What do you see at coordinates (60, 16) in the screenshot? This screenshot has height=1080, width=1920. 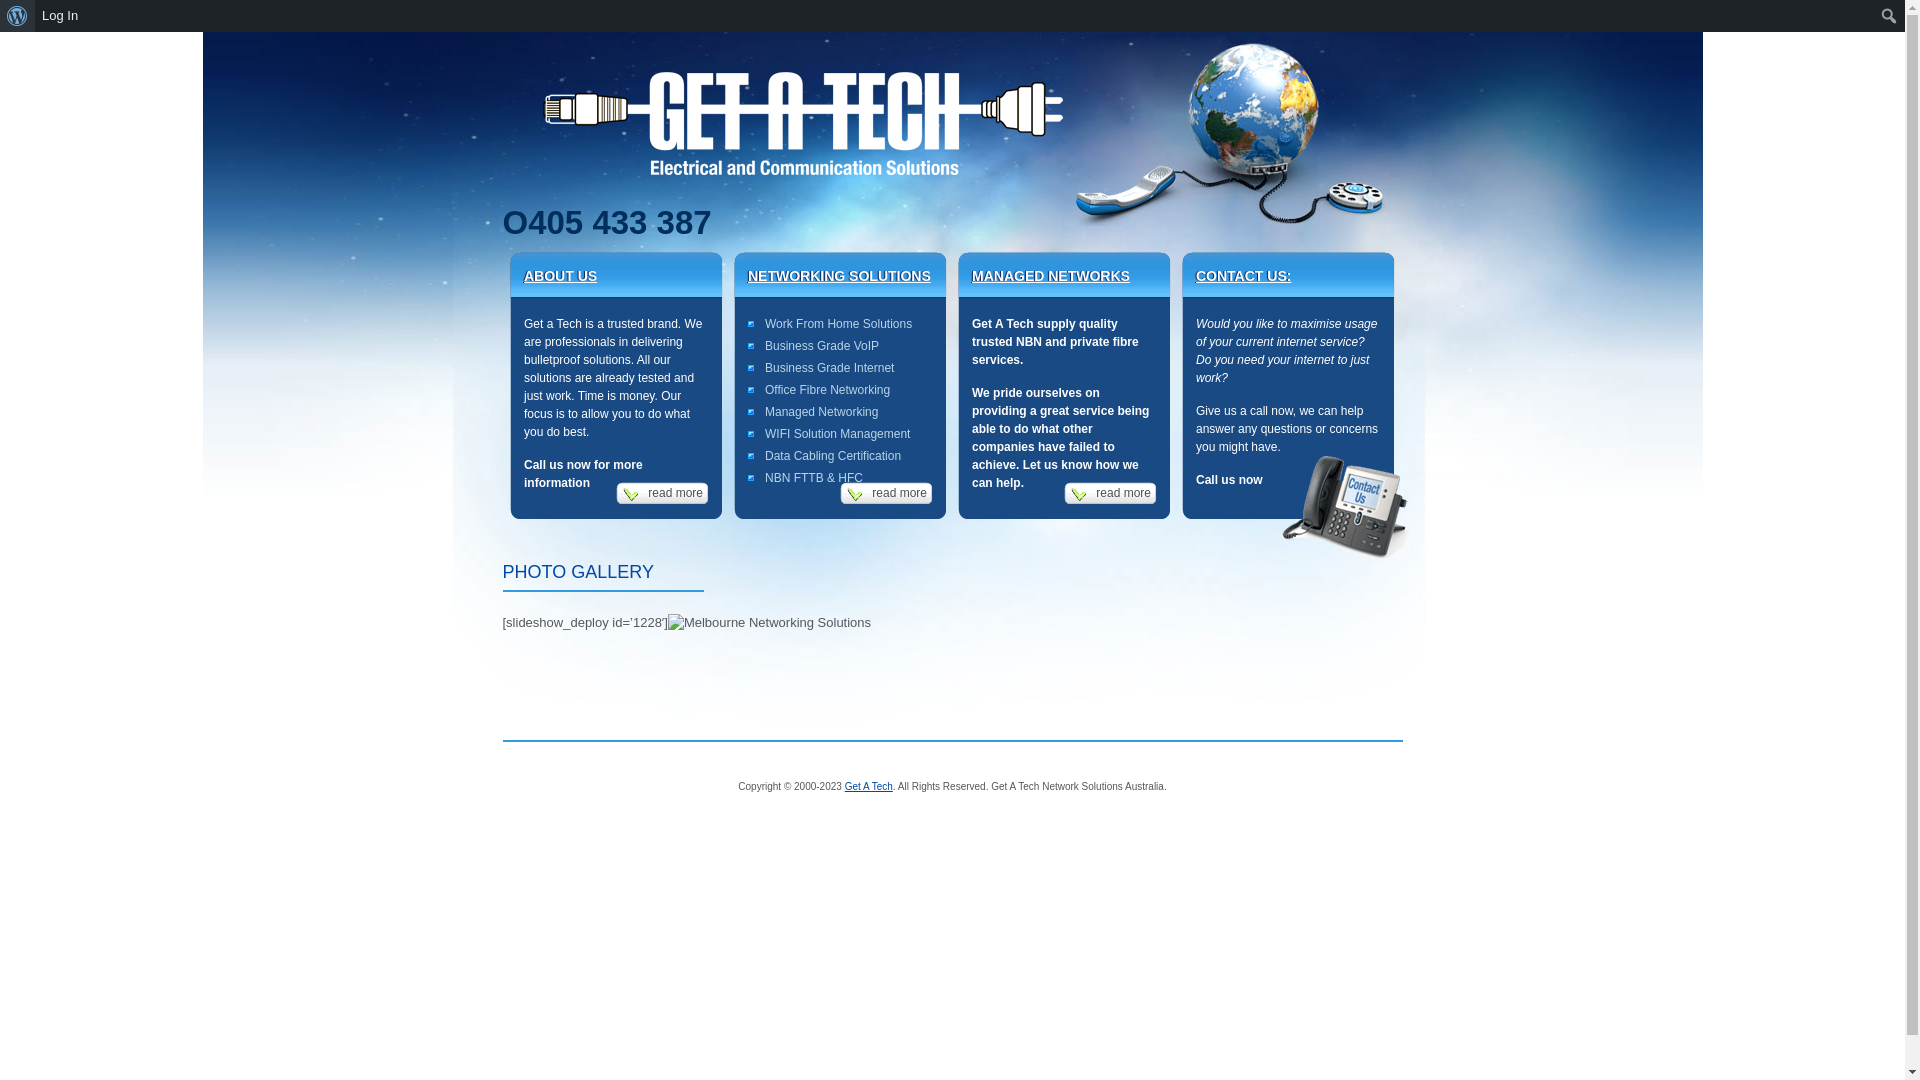 I see `Log In` at bounding box center [60, 16].